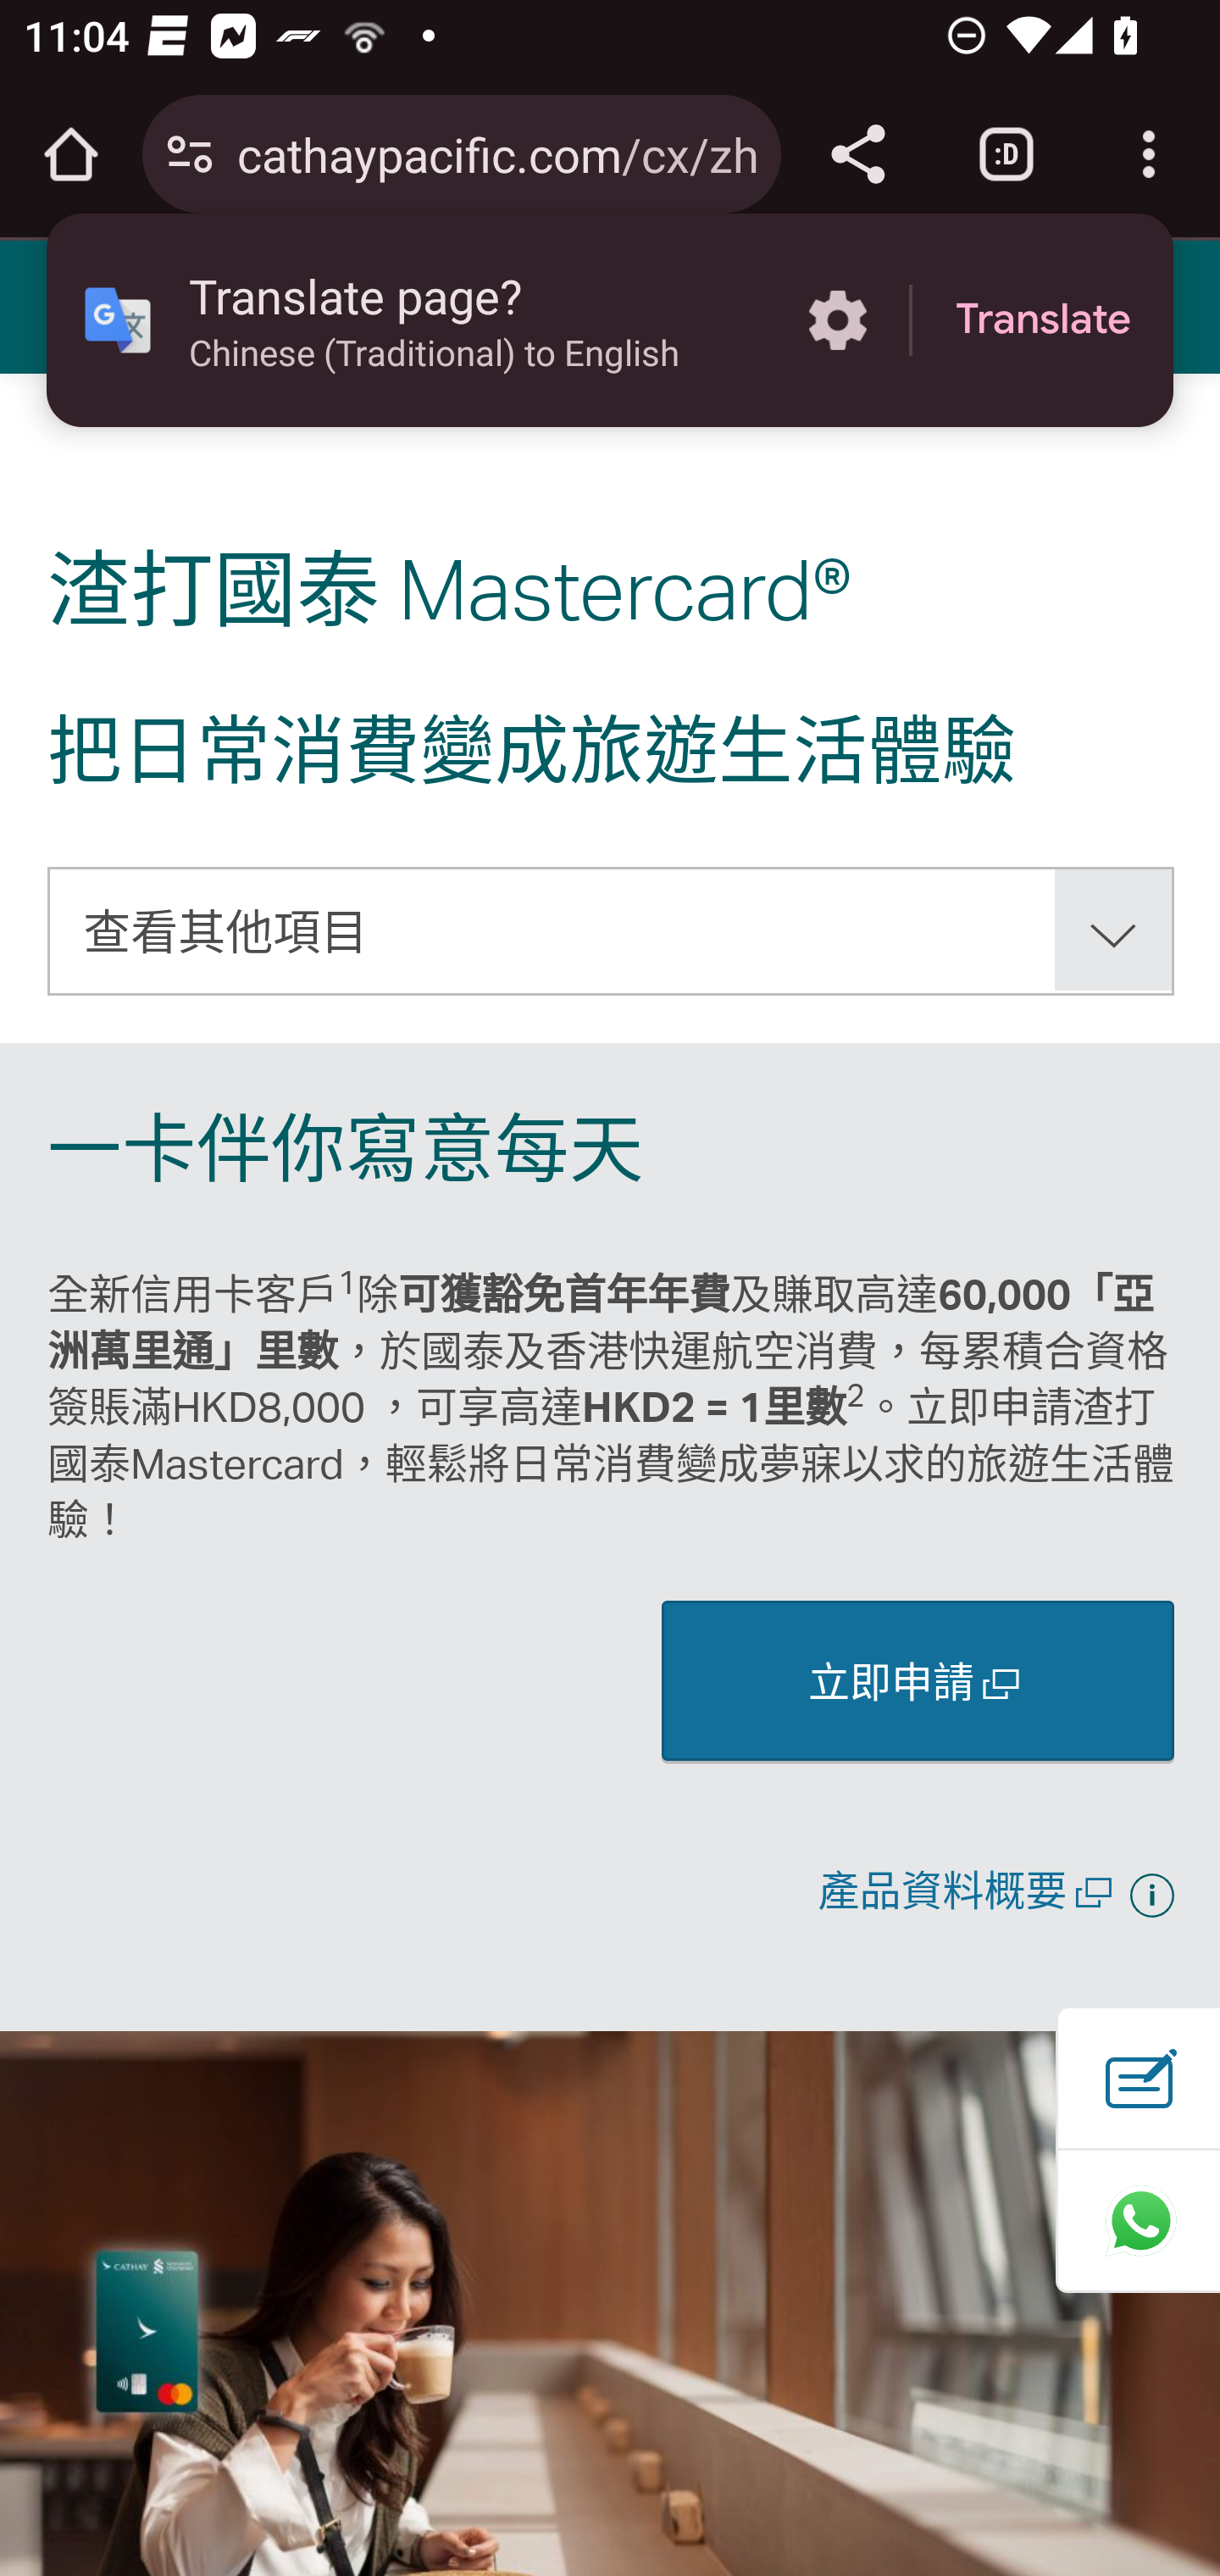 The width and height of the screenshot is (1220, 2576). I want to click on Share, so click(857, 154).